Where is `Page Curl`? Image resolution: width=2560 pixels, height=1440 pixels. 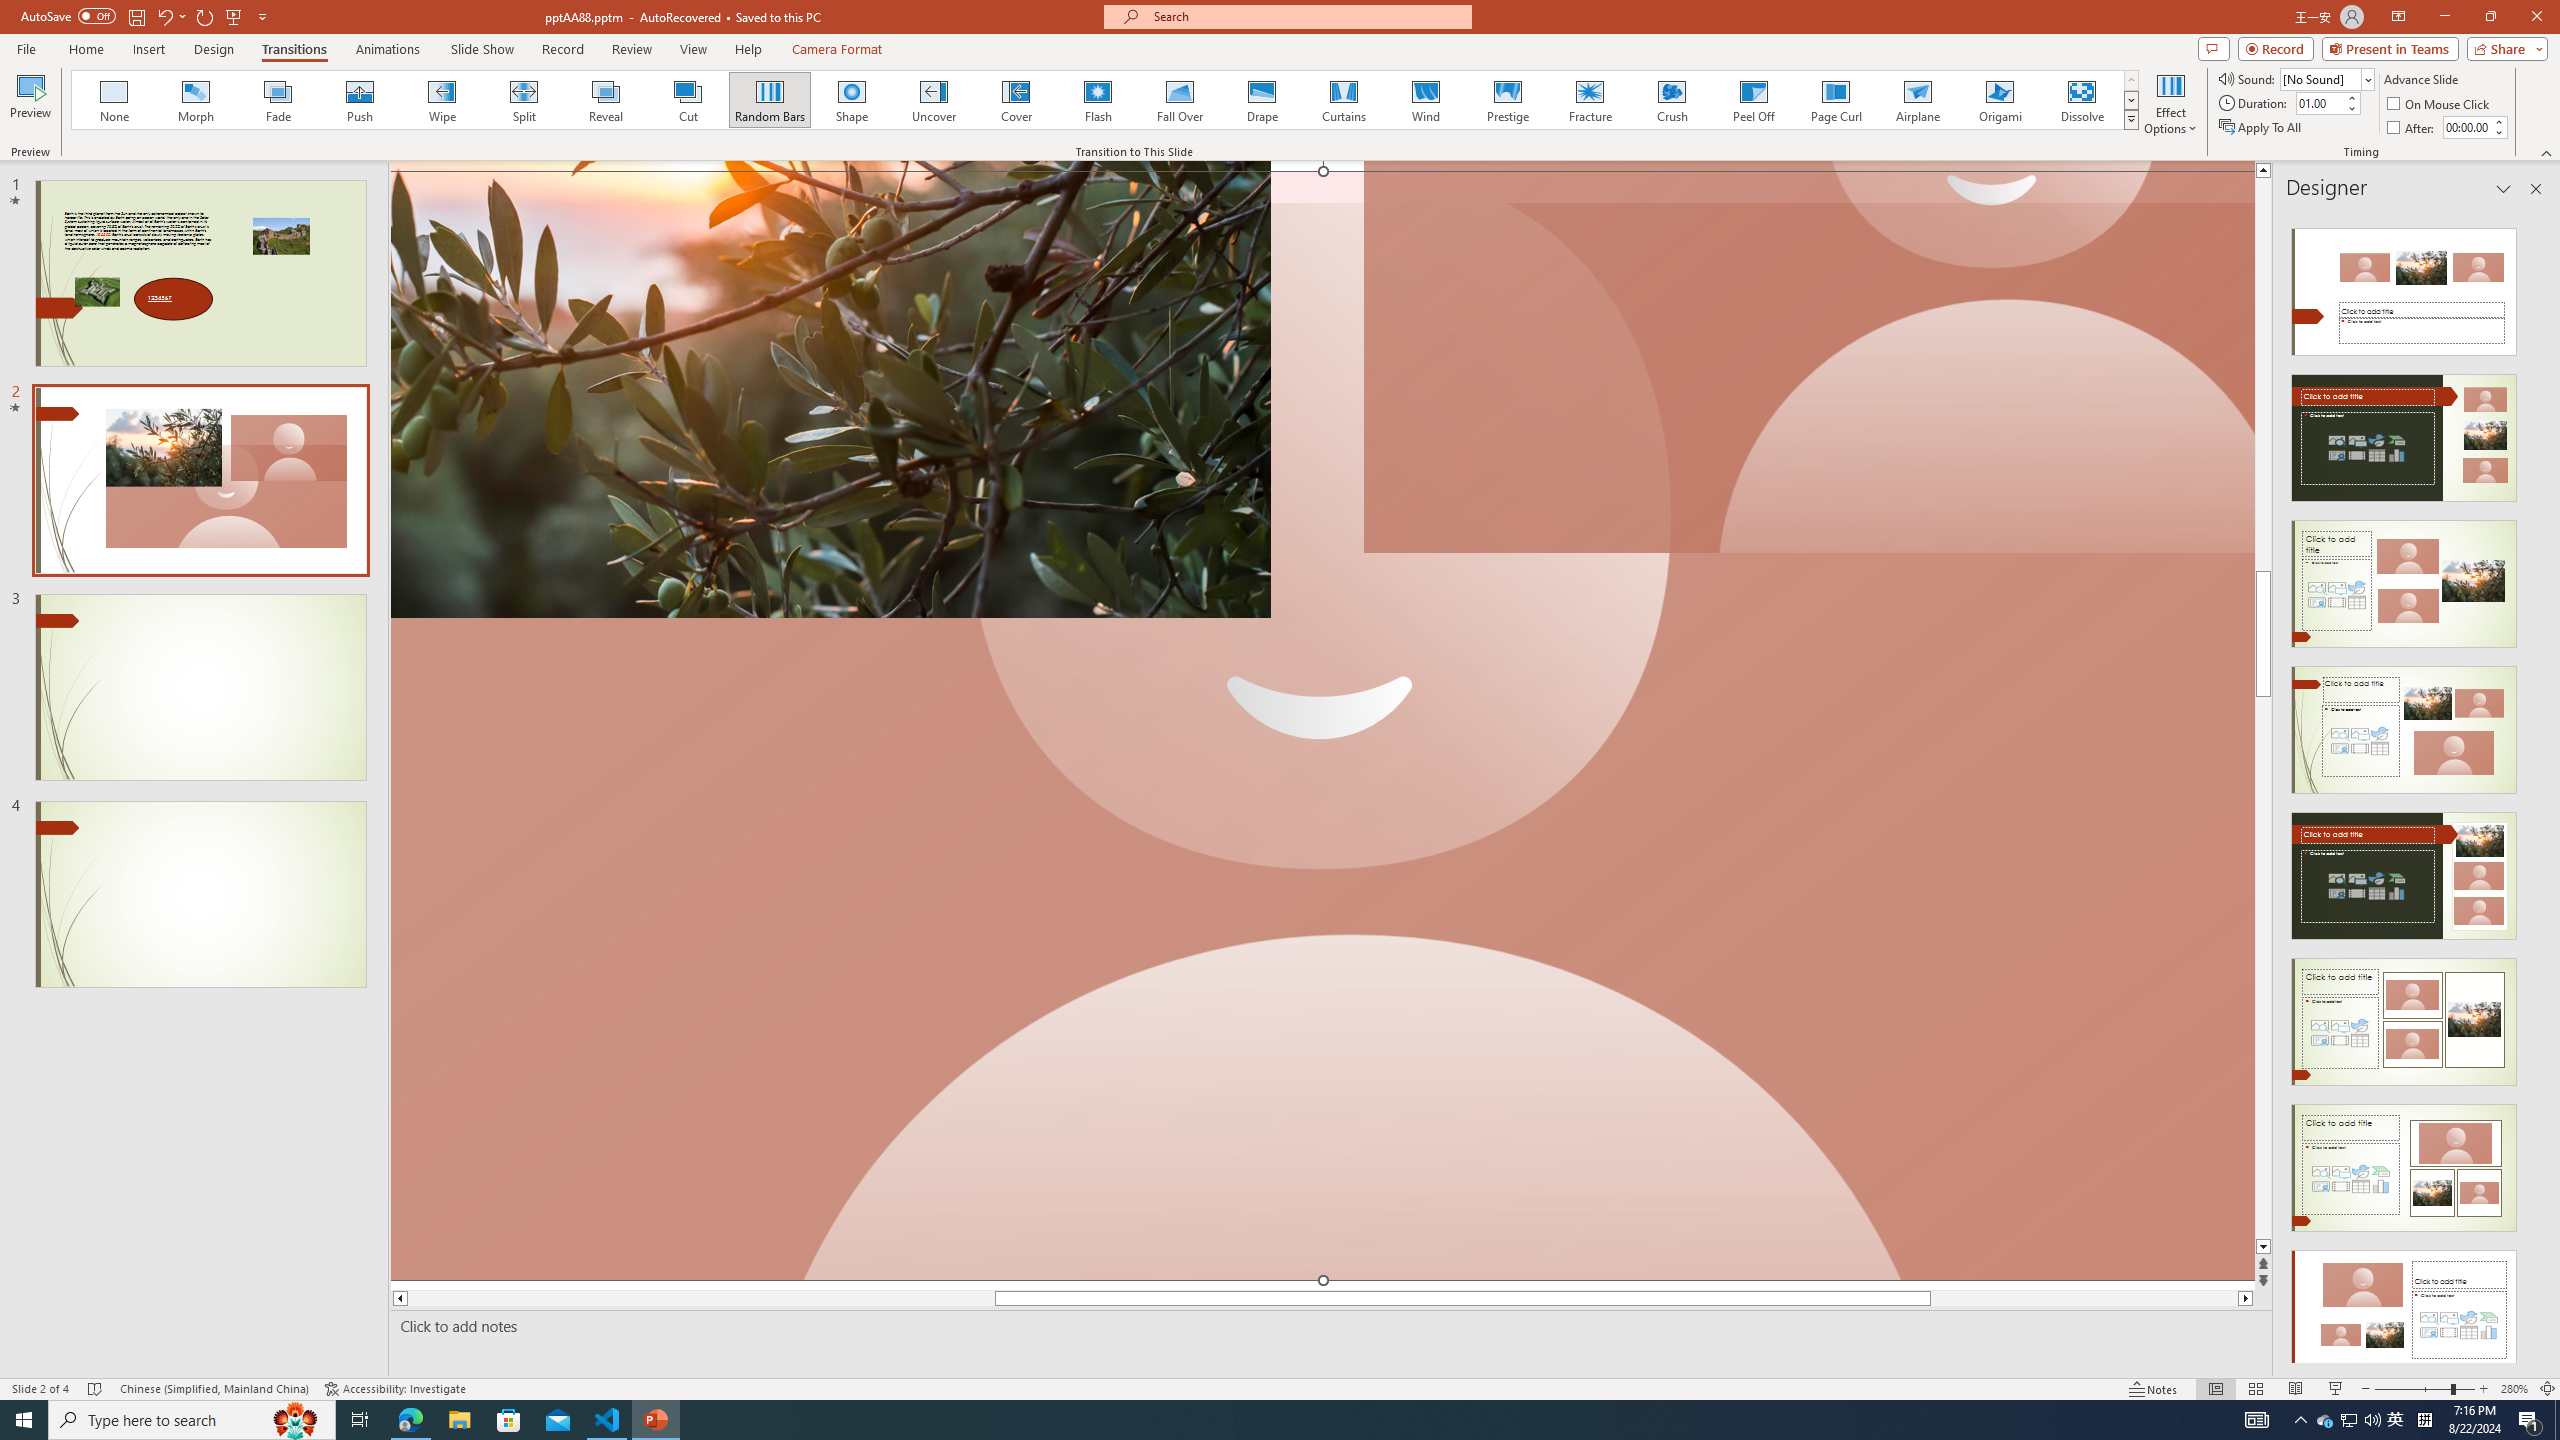
Page Curl is located at coordinates (1835, 100).